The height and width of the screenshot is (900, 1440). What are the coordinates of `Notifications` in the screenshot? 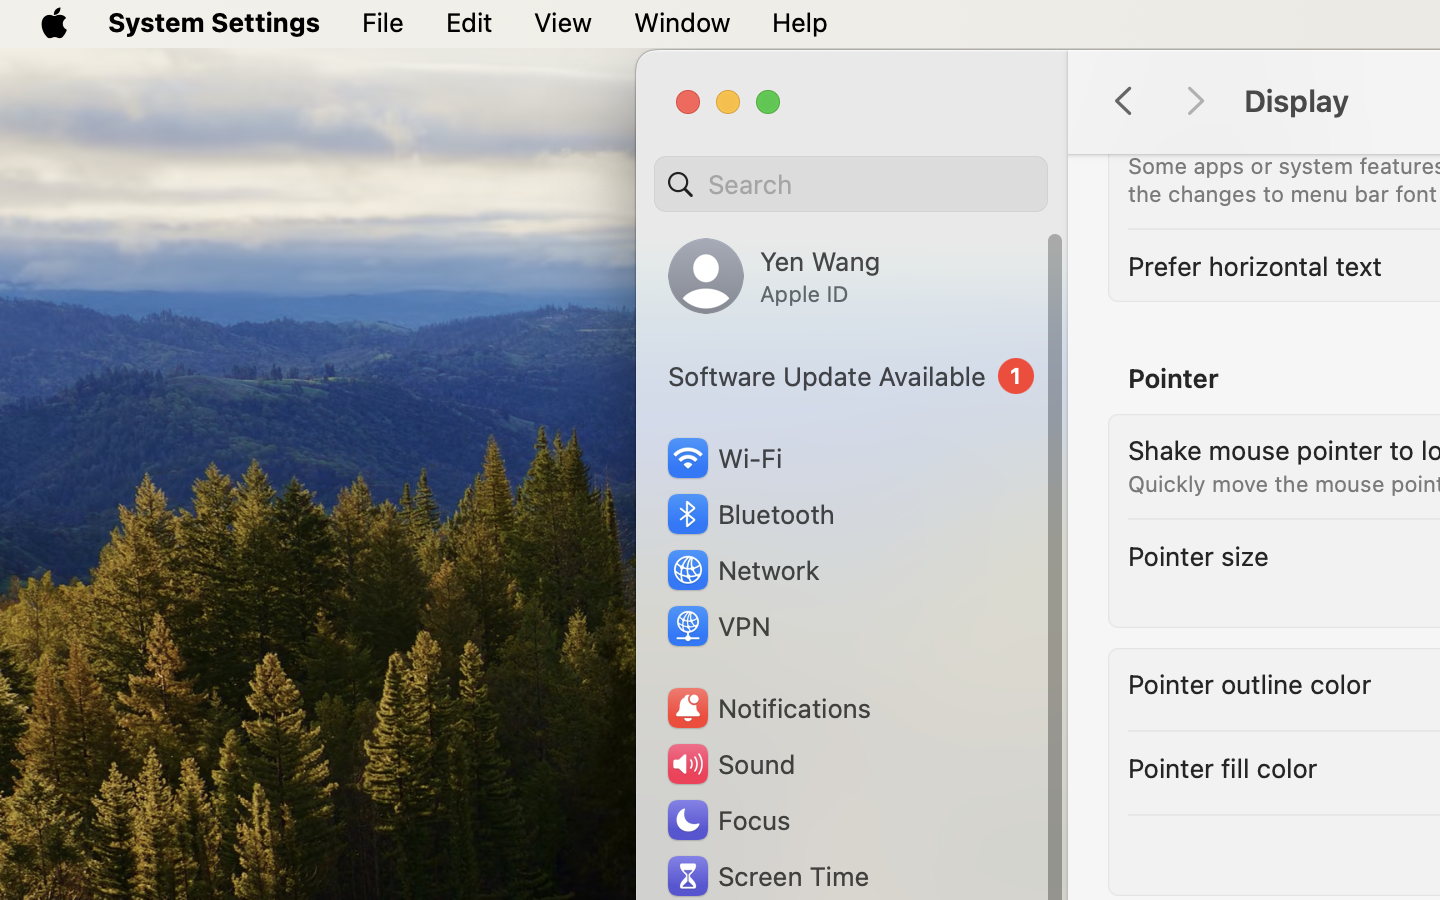 It's located at (768, 708).